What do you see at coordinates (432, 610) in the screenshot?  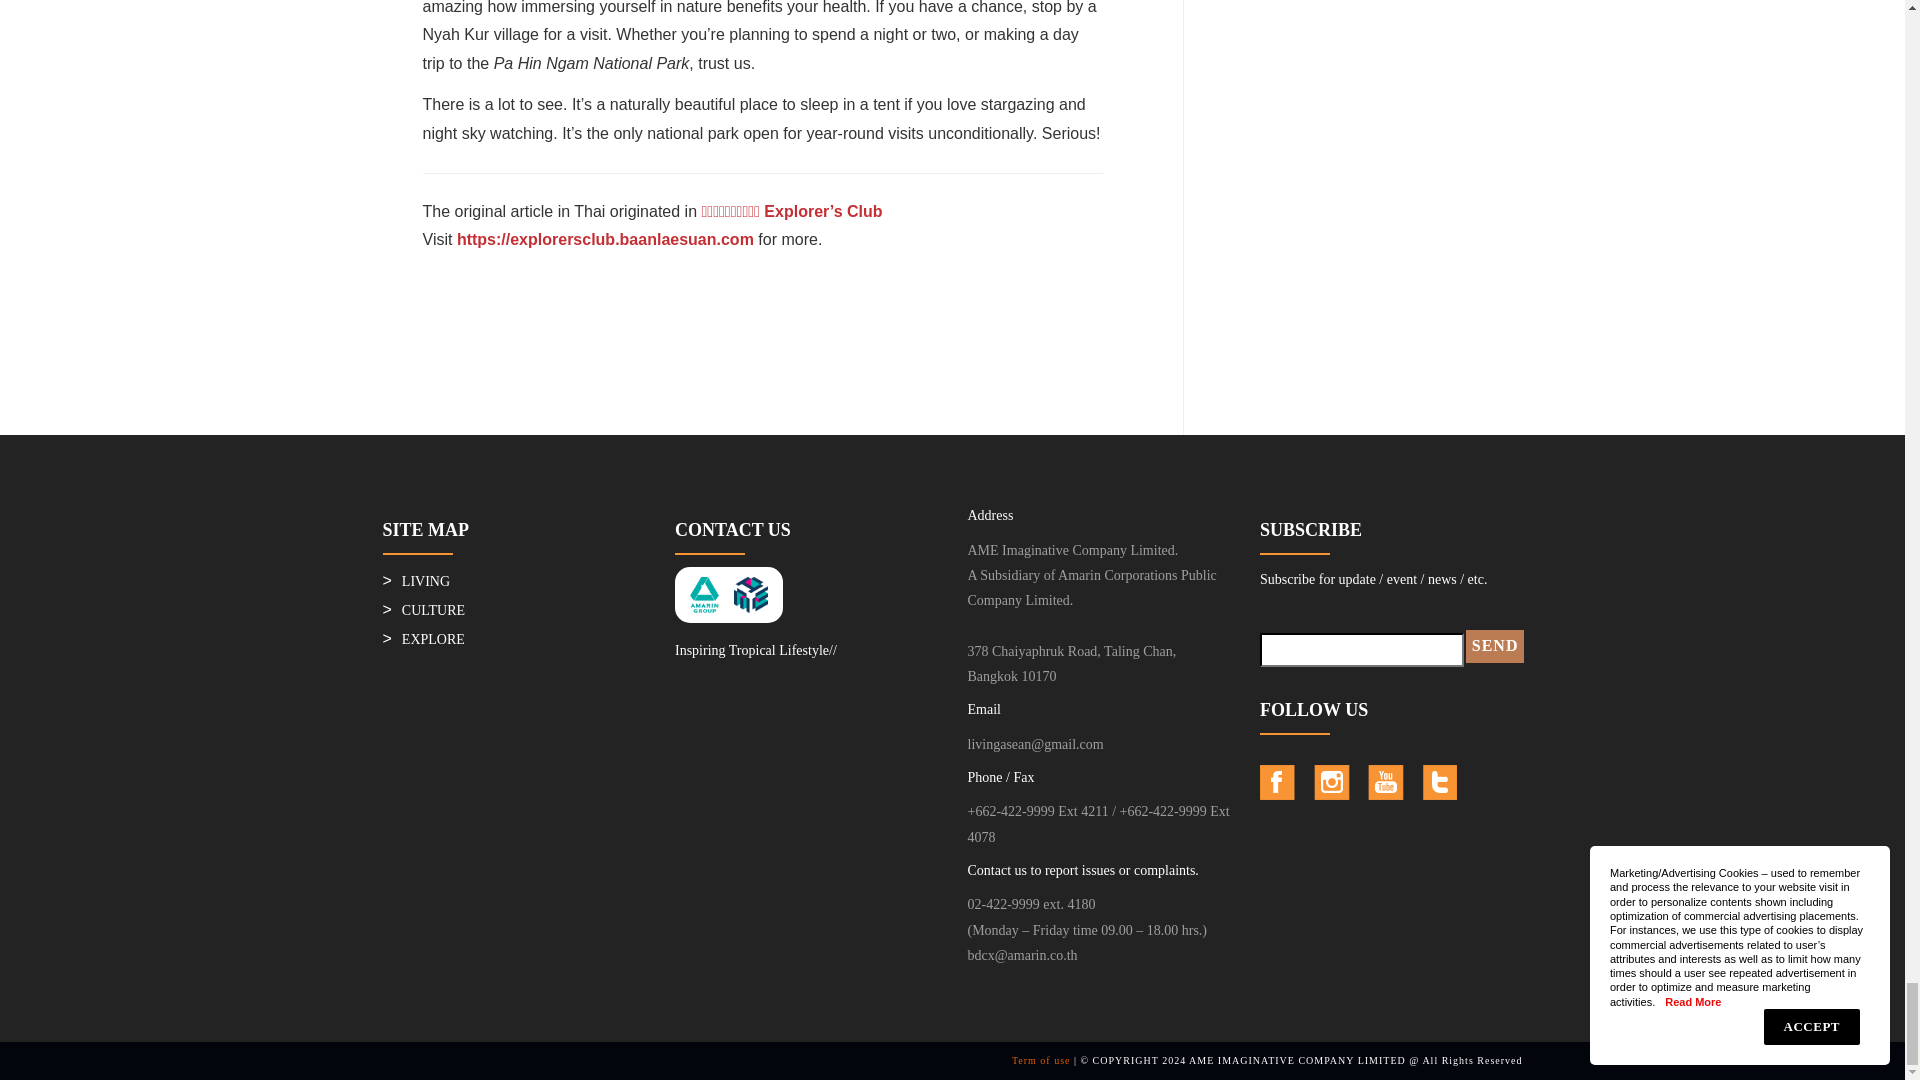 I see `CULTURE` at bounding box center [432, 610].